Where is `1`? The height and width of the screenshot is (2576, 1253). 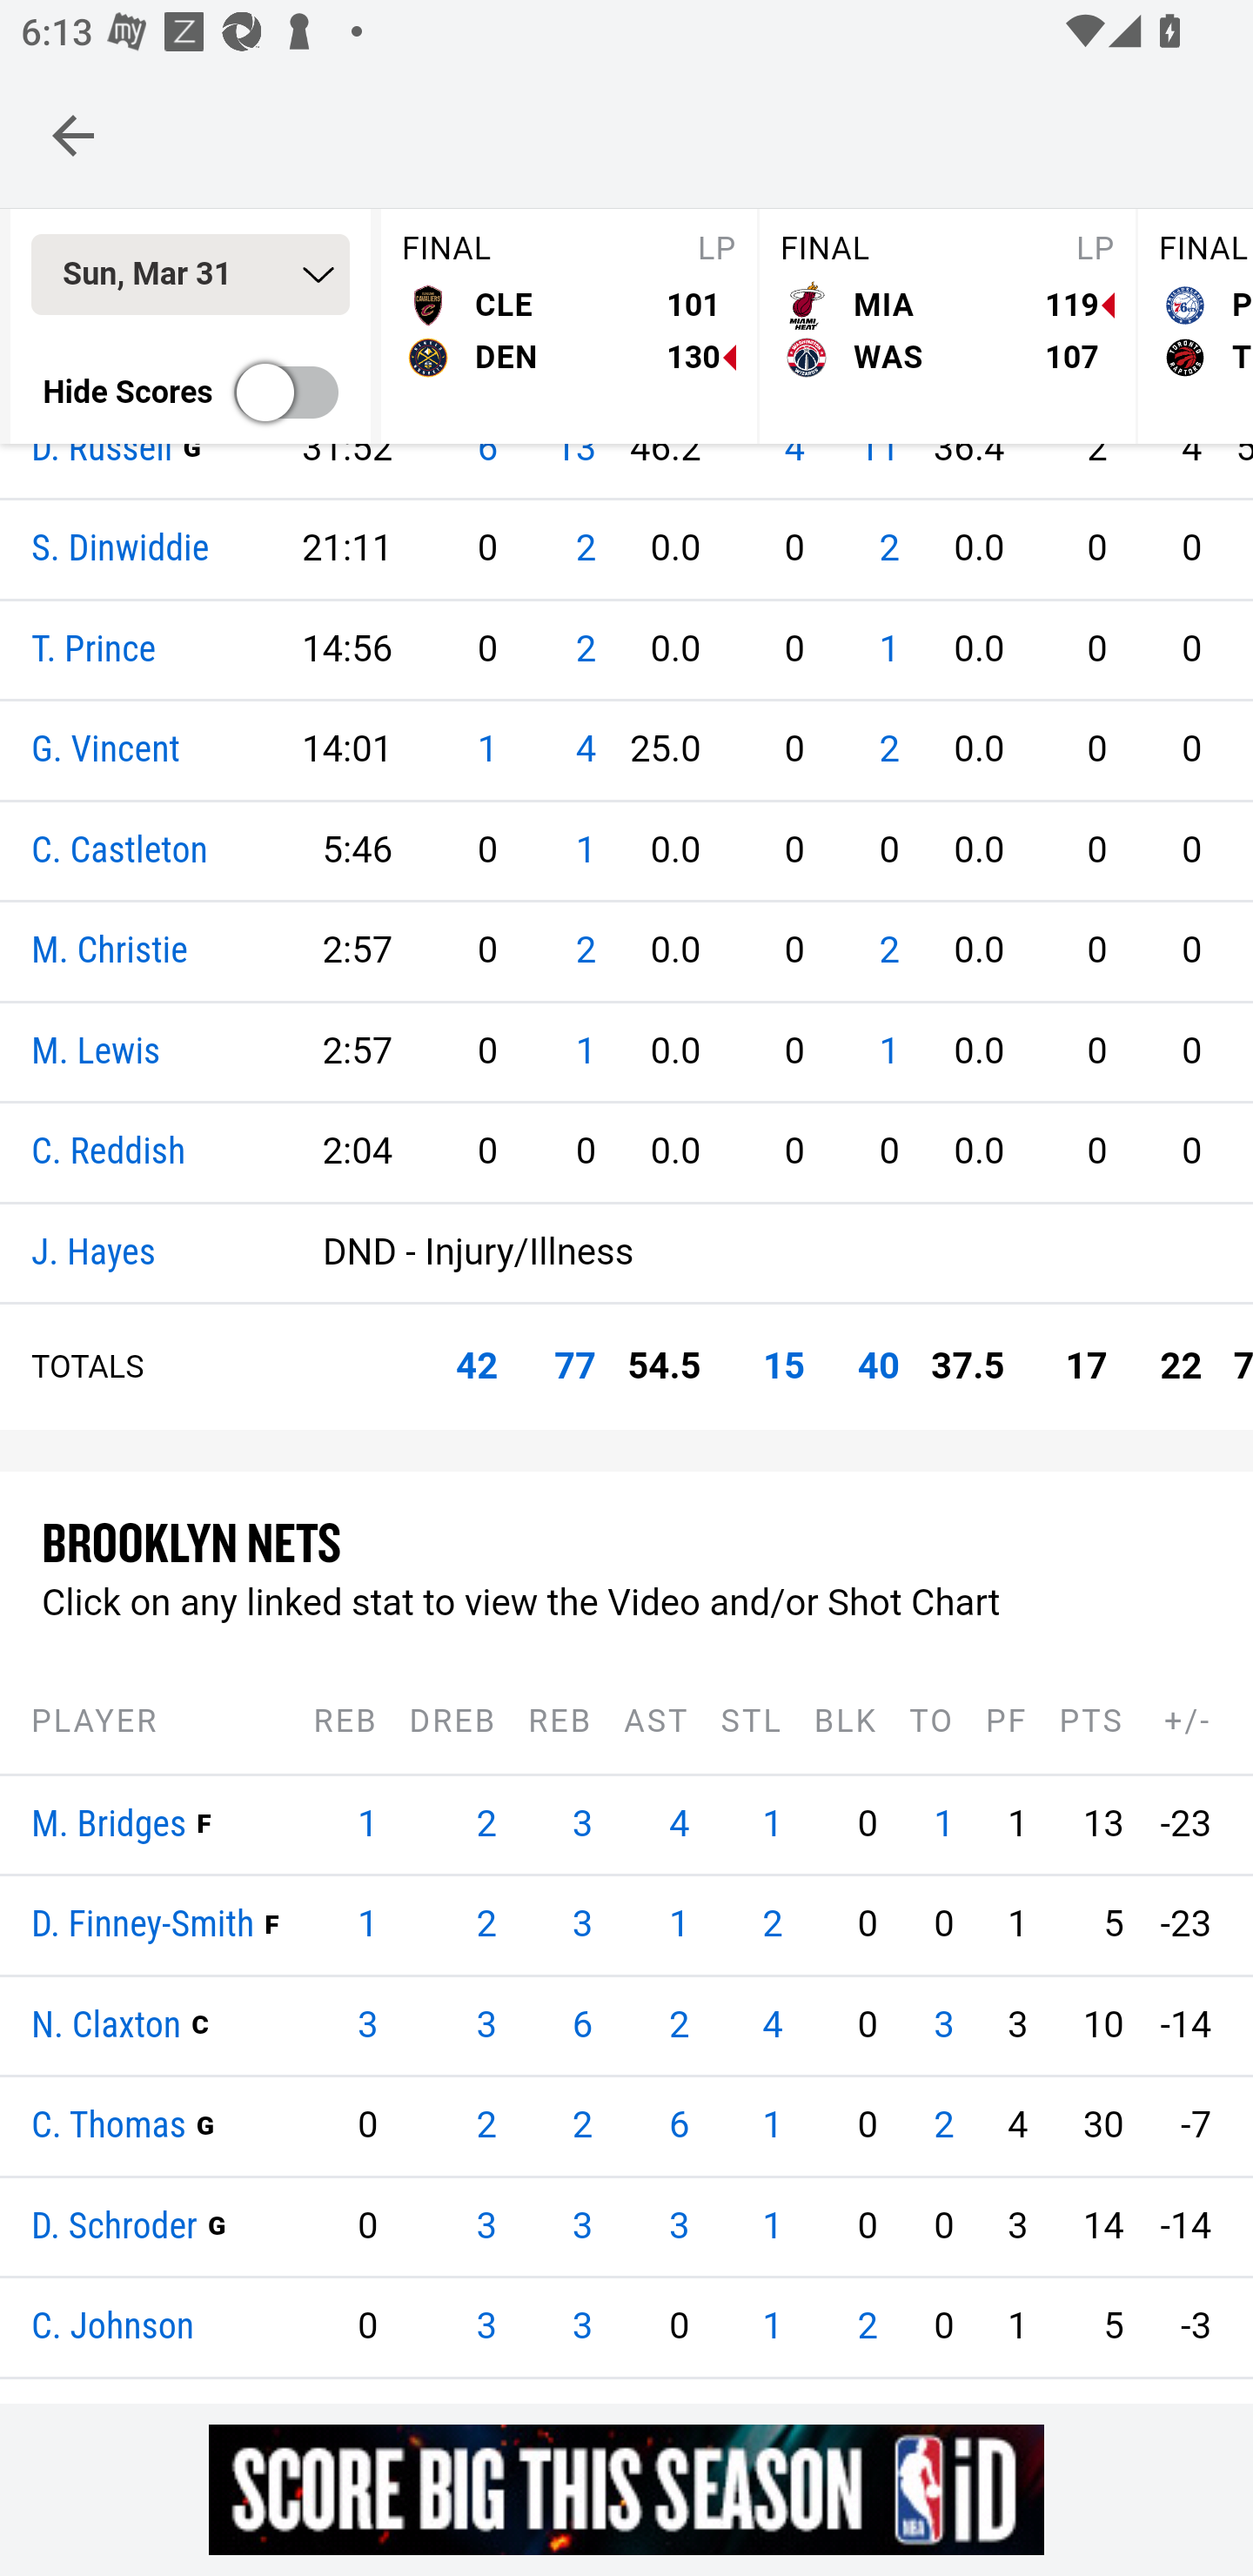
1 is located at coordinates (365, 1825).